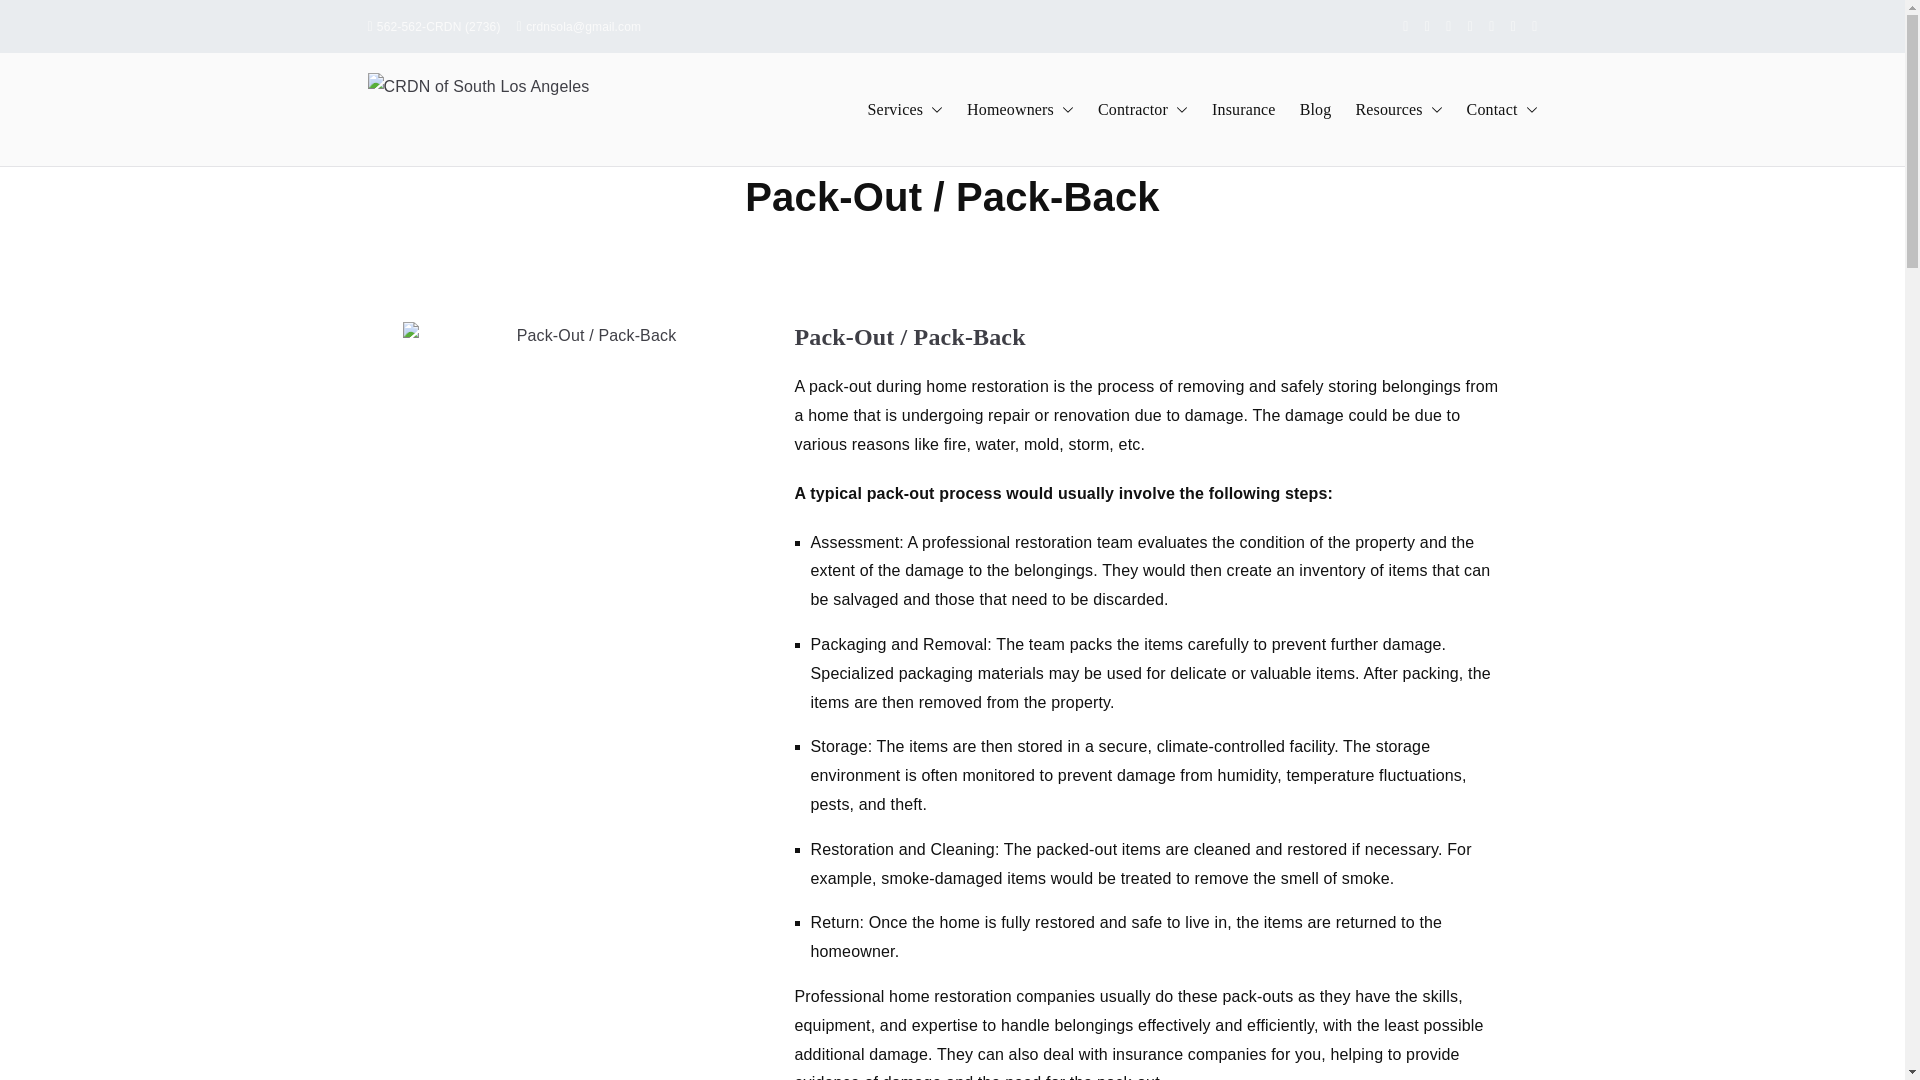 The image size is (1920, 1080). Describe the element at coordinates (1316, 110) in the screenshot. I see `Blog` at that location.